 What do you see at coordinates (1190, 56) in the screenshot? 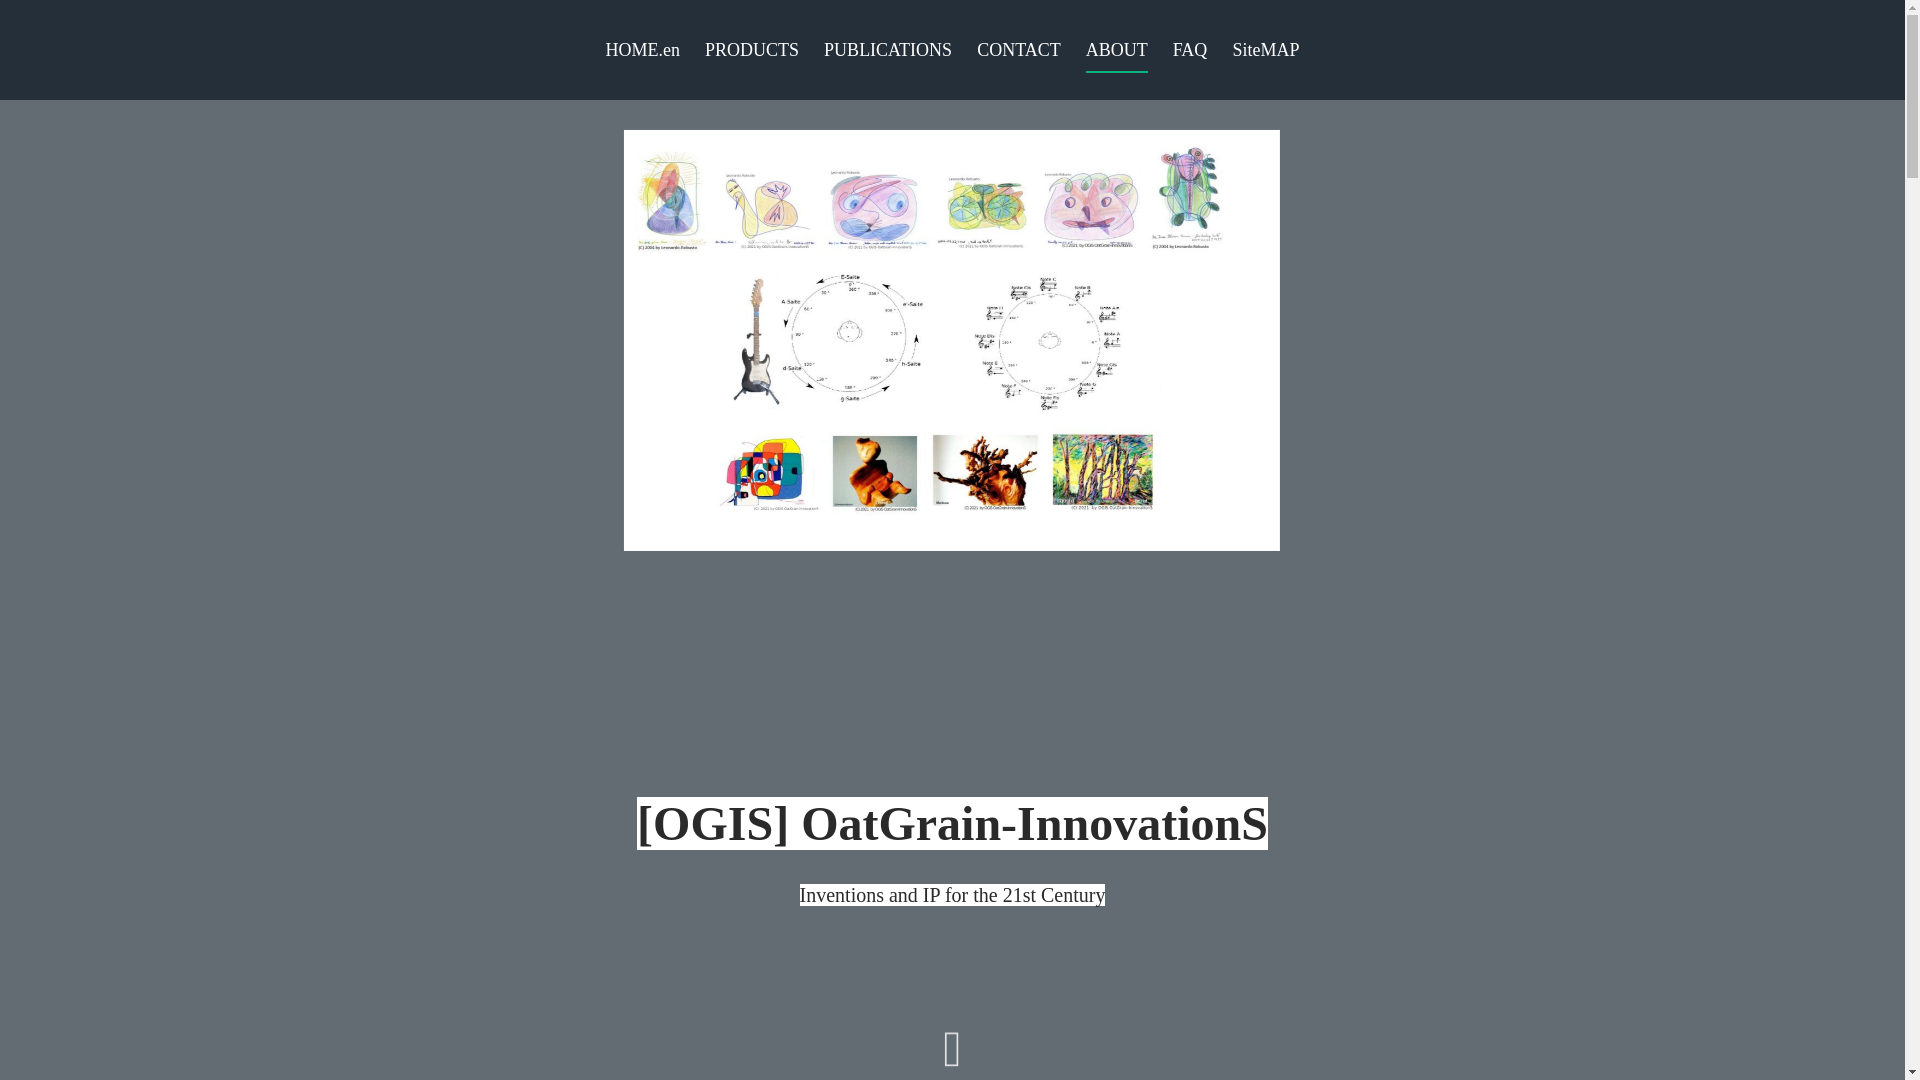
I see `FAQ` at bounding box center [1190, 56].